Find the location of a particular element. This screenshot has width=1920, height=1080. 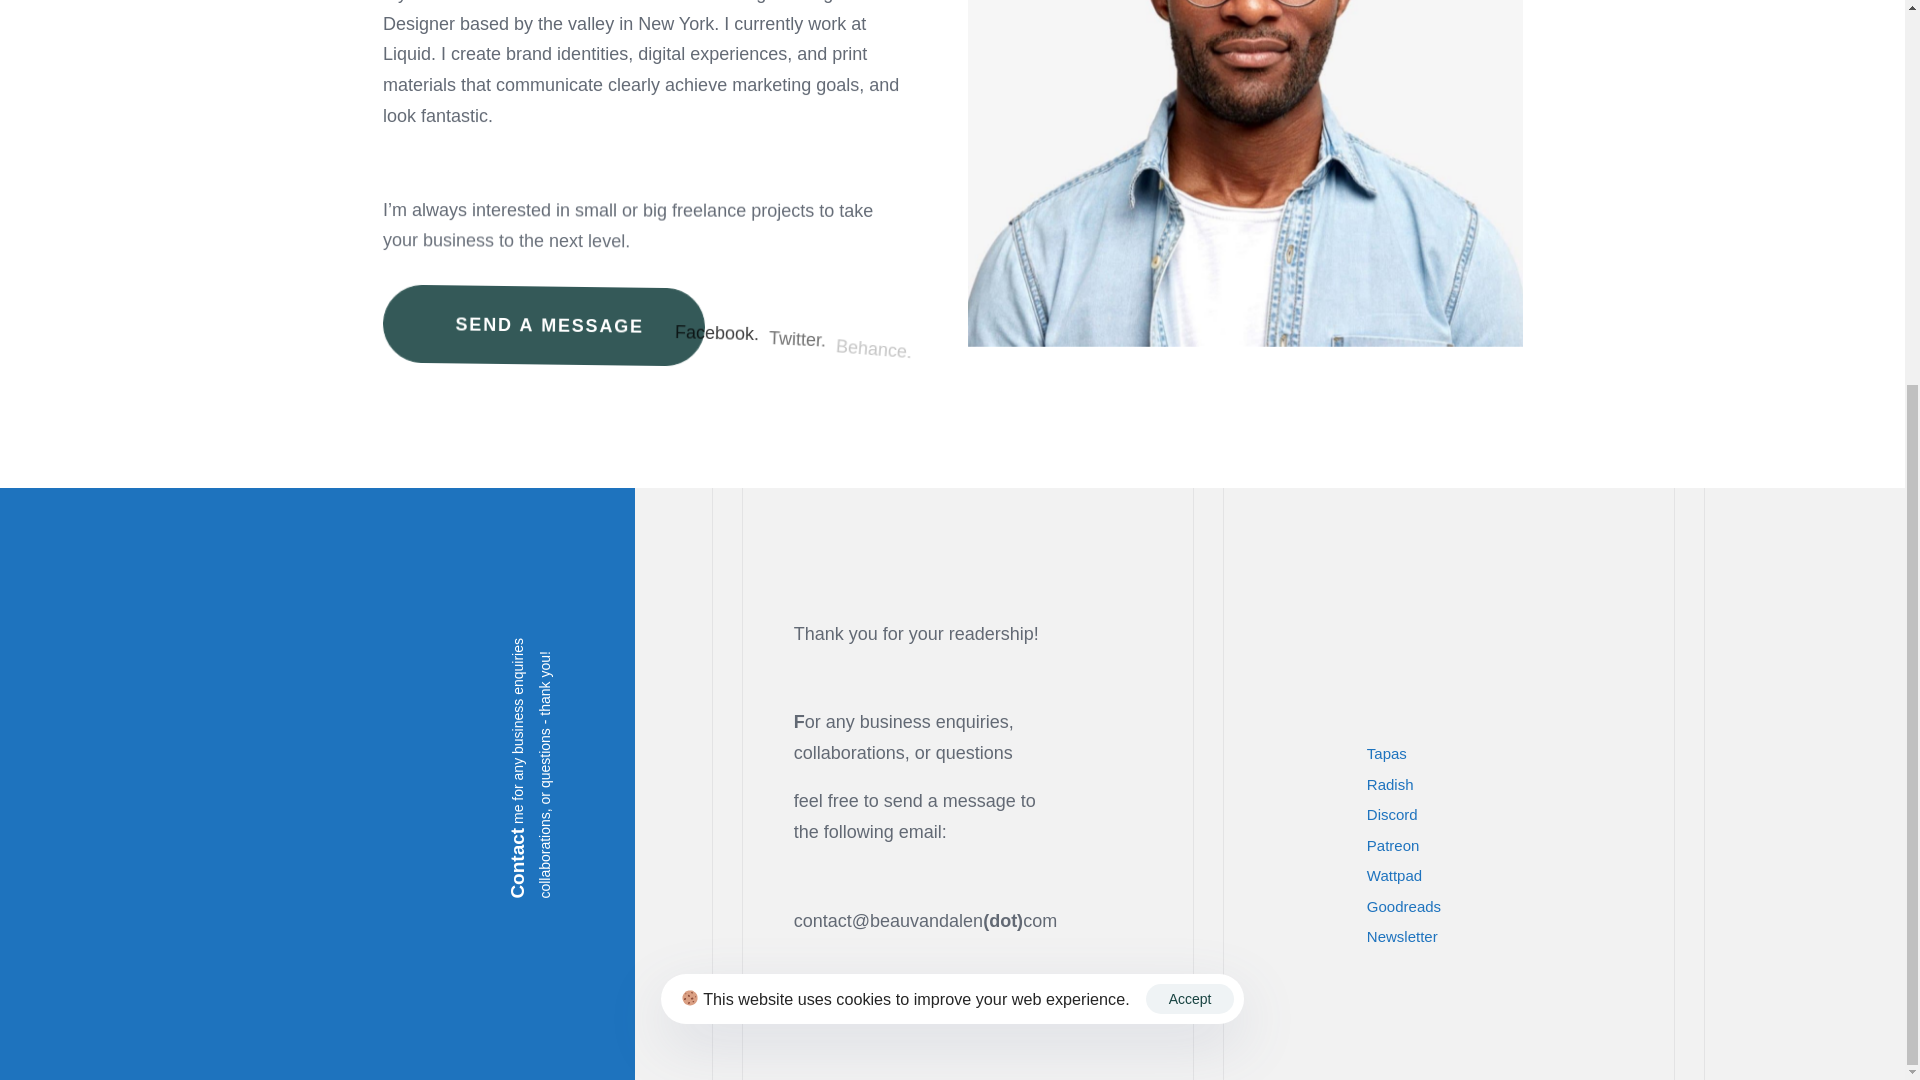

Tapas is located at coordinates (796, 338).